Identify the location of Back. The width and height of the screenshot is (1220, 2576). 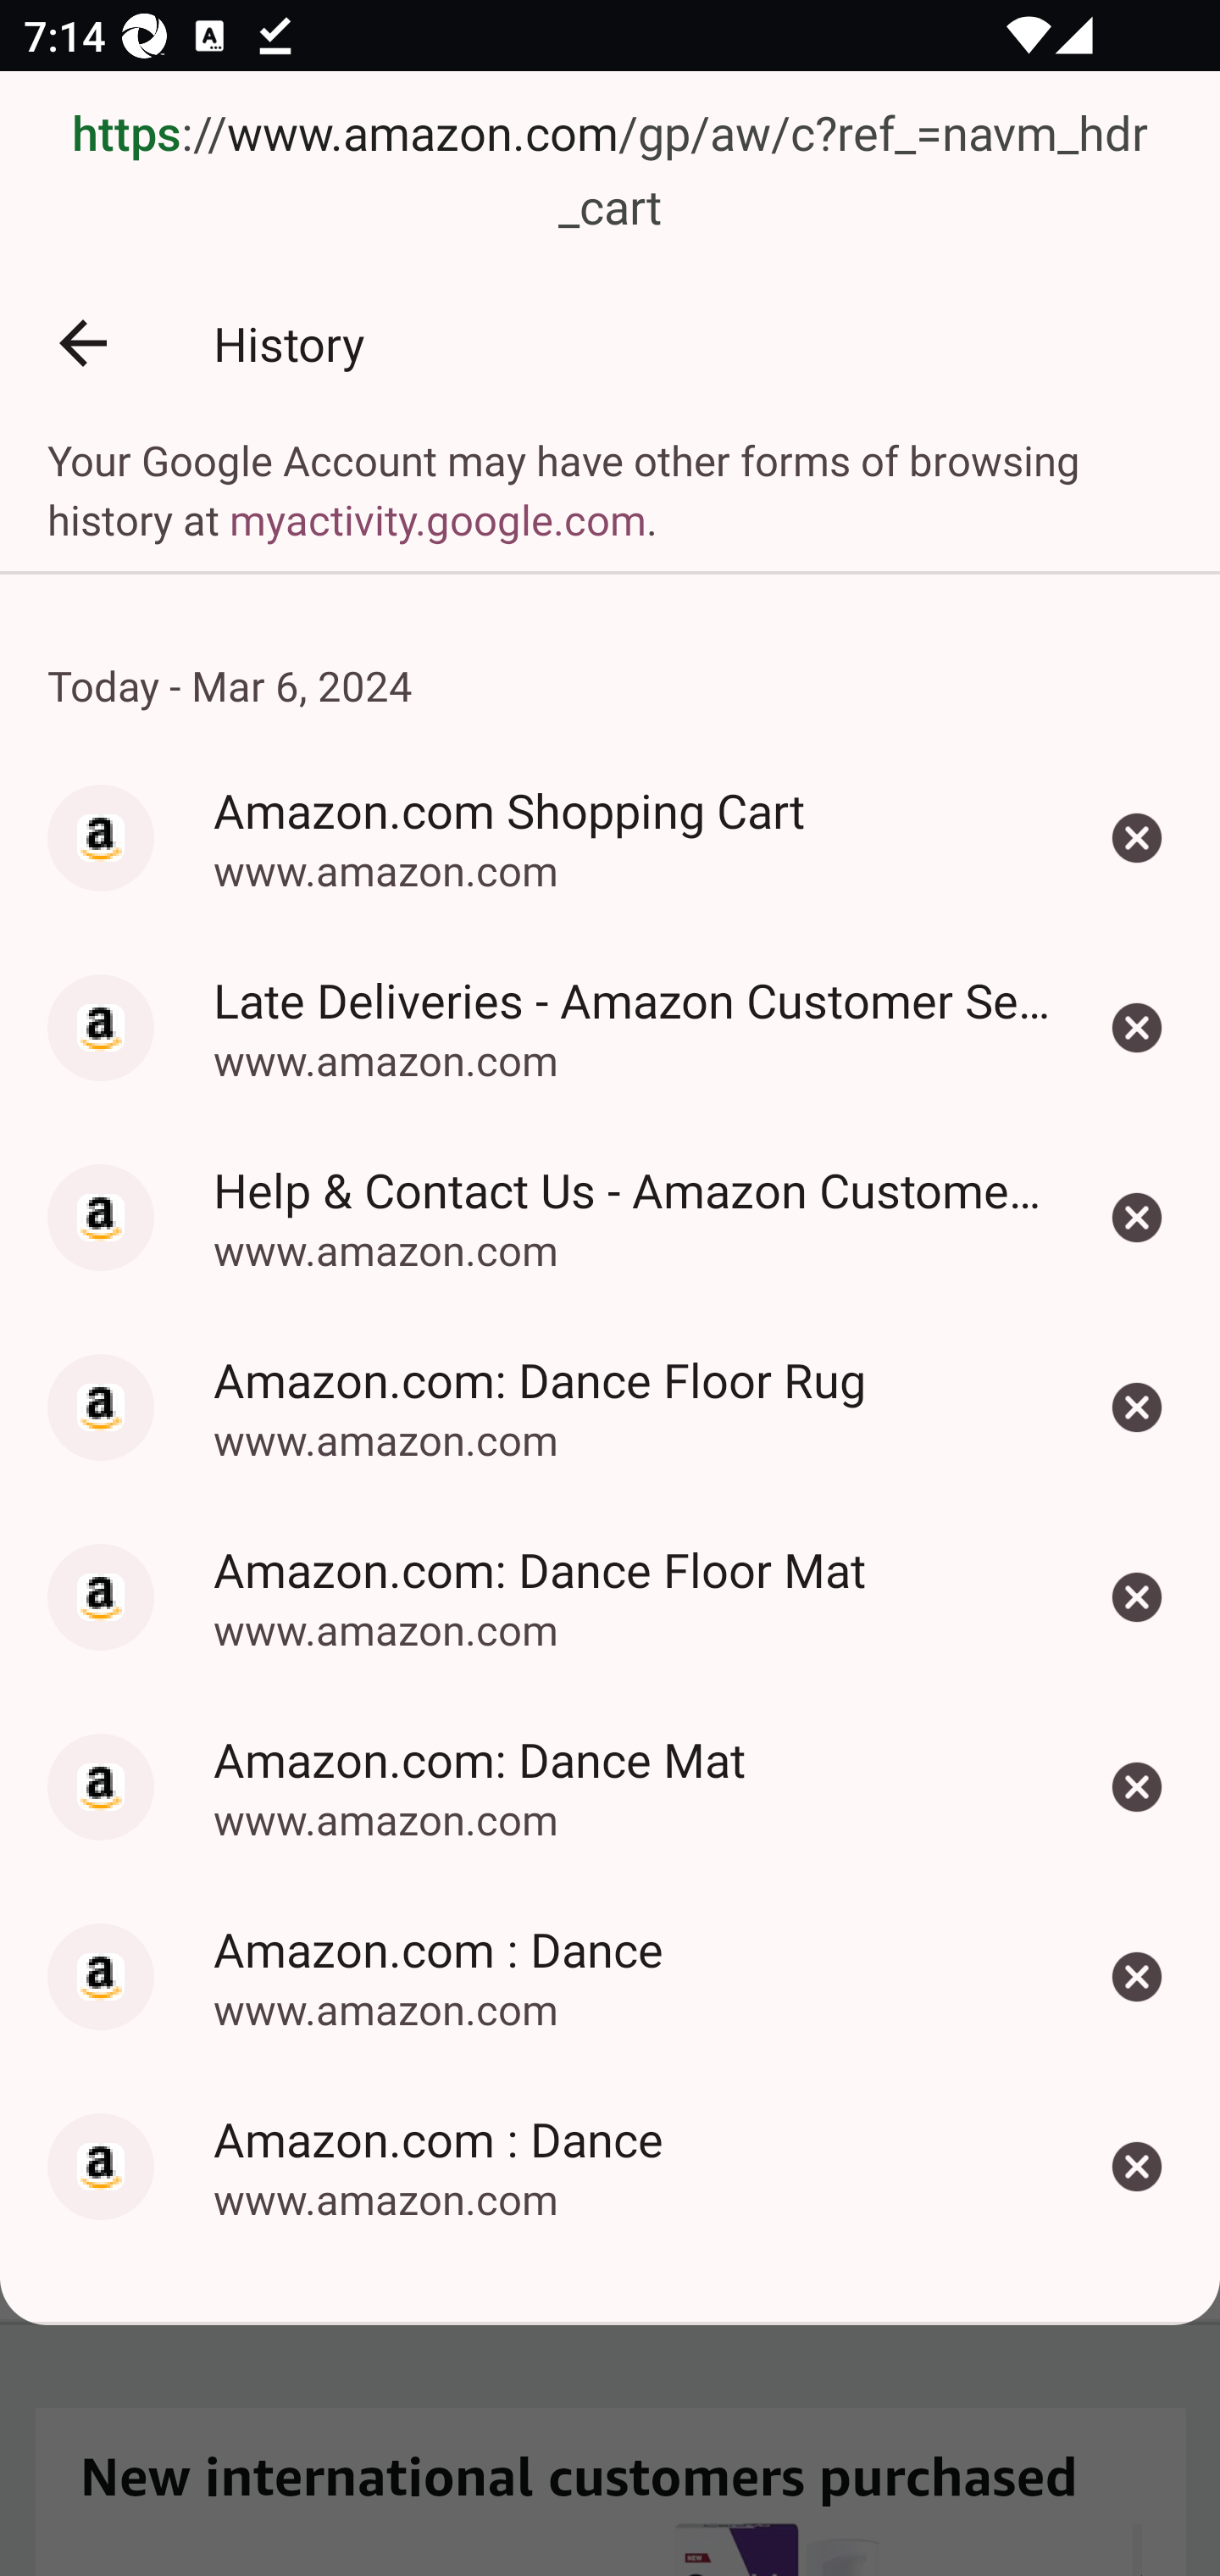
(83, 344).